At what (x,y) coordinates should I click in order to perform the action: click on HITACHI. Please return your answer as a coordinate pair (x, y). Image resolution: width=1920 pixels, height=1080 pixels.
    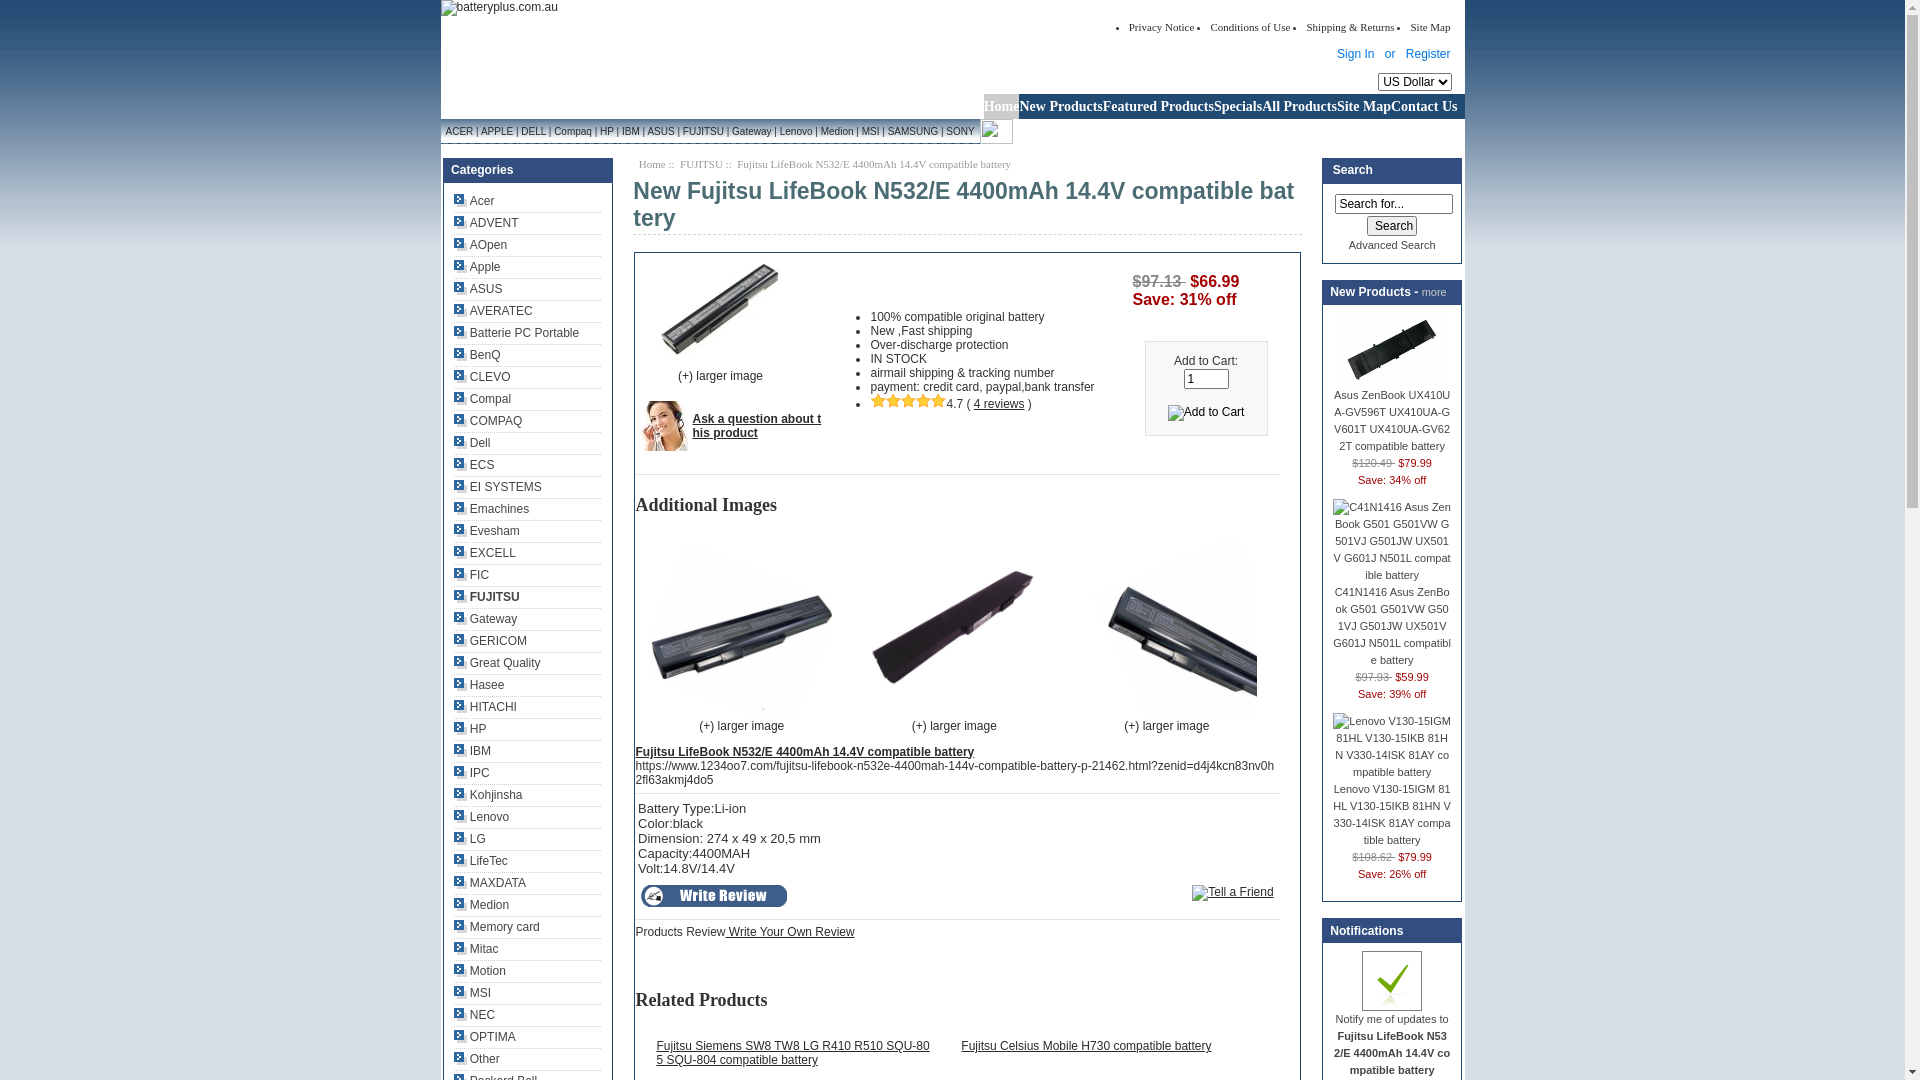
    Looking at the image, I should click on (486, 707).